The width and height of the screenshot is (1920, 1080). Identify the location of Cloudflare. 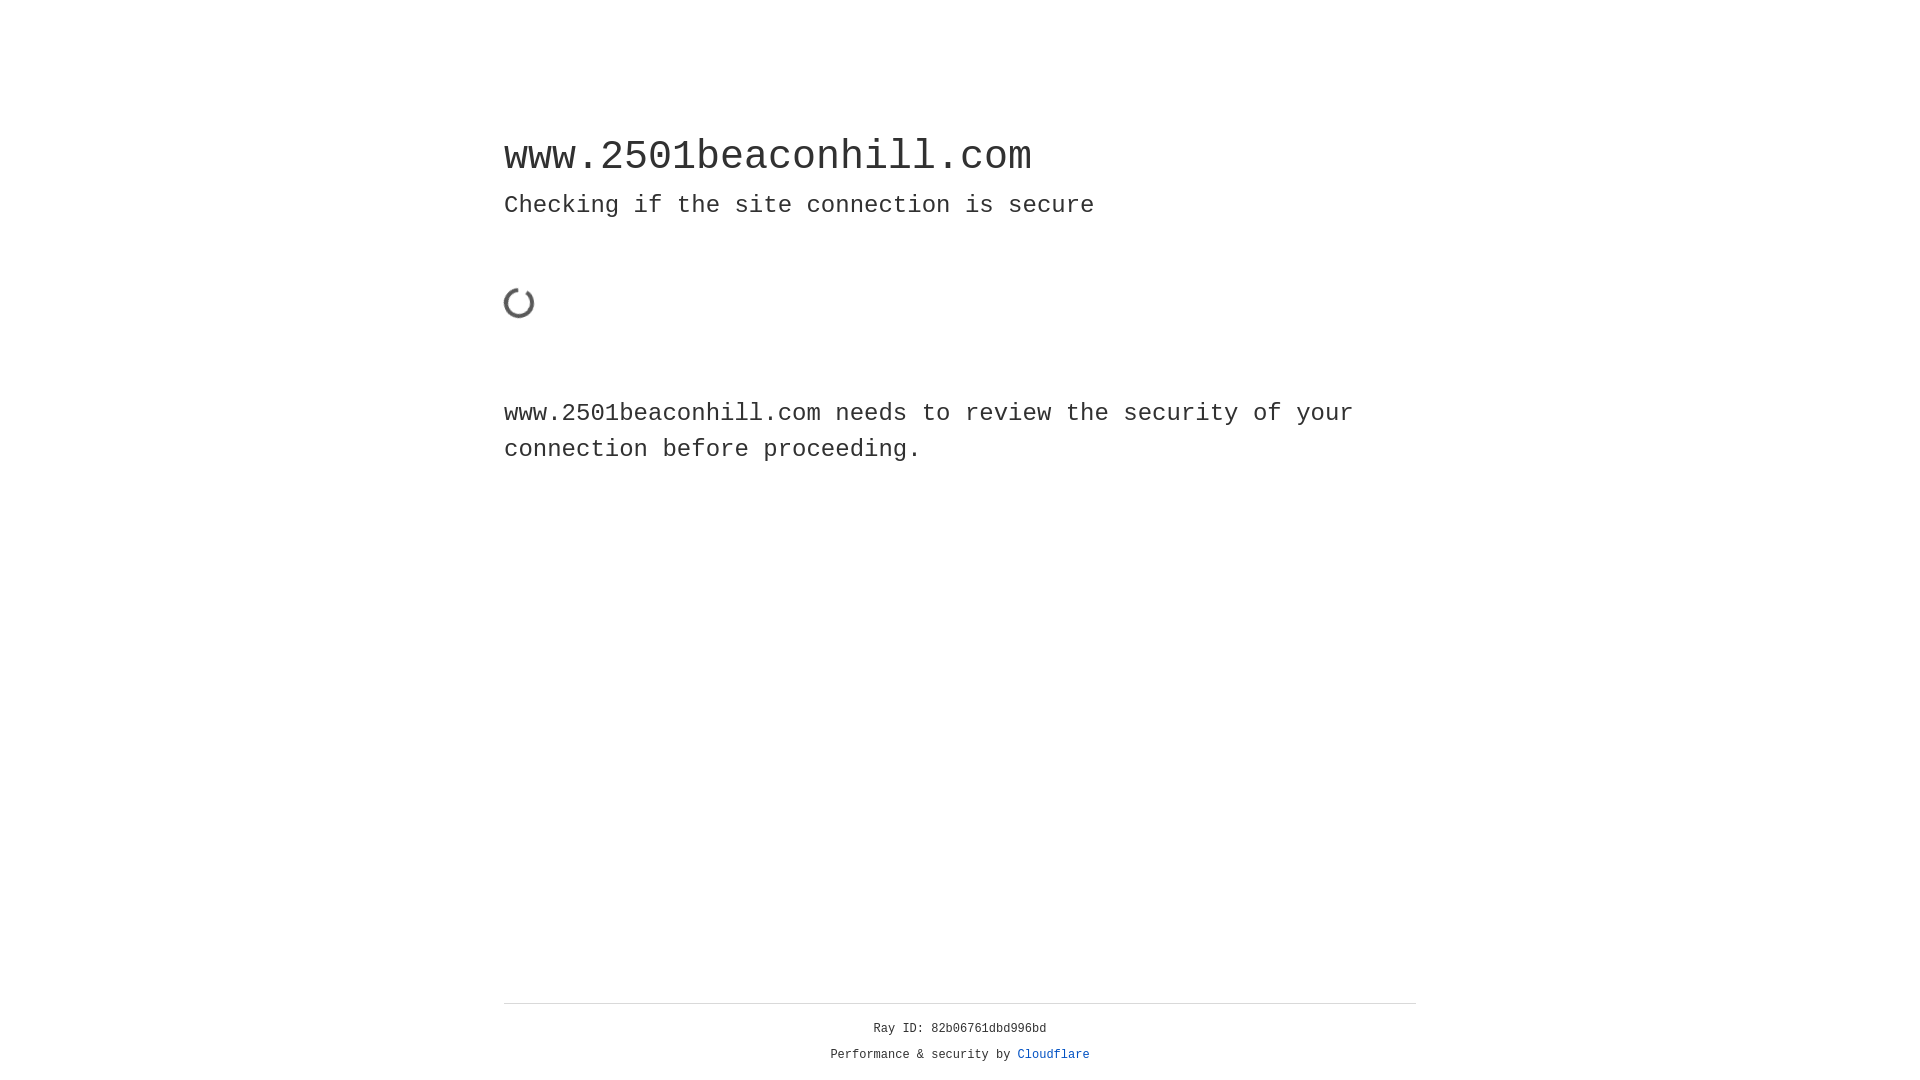
(1054, 1055).